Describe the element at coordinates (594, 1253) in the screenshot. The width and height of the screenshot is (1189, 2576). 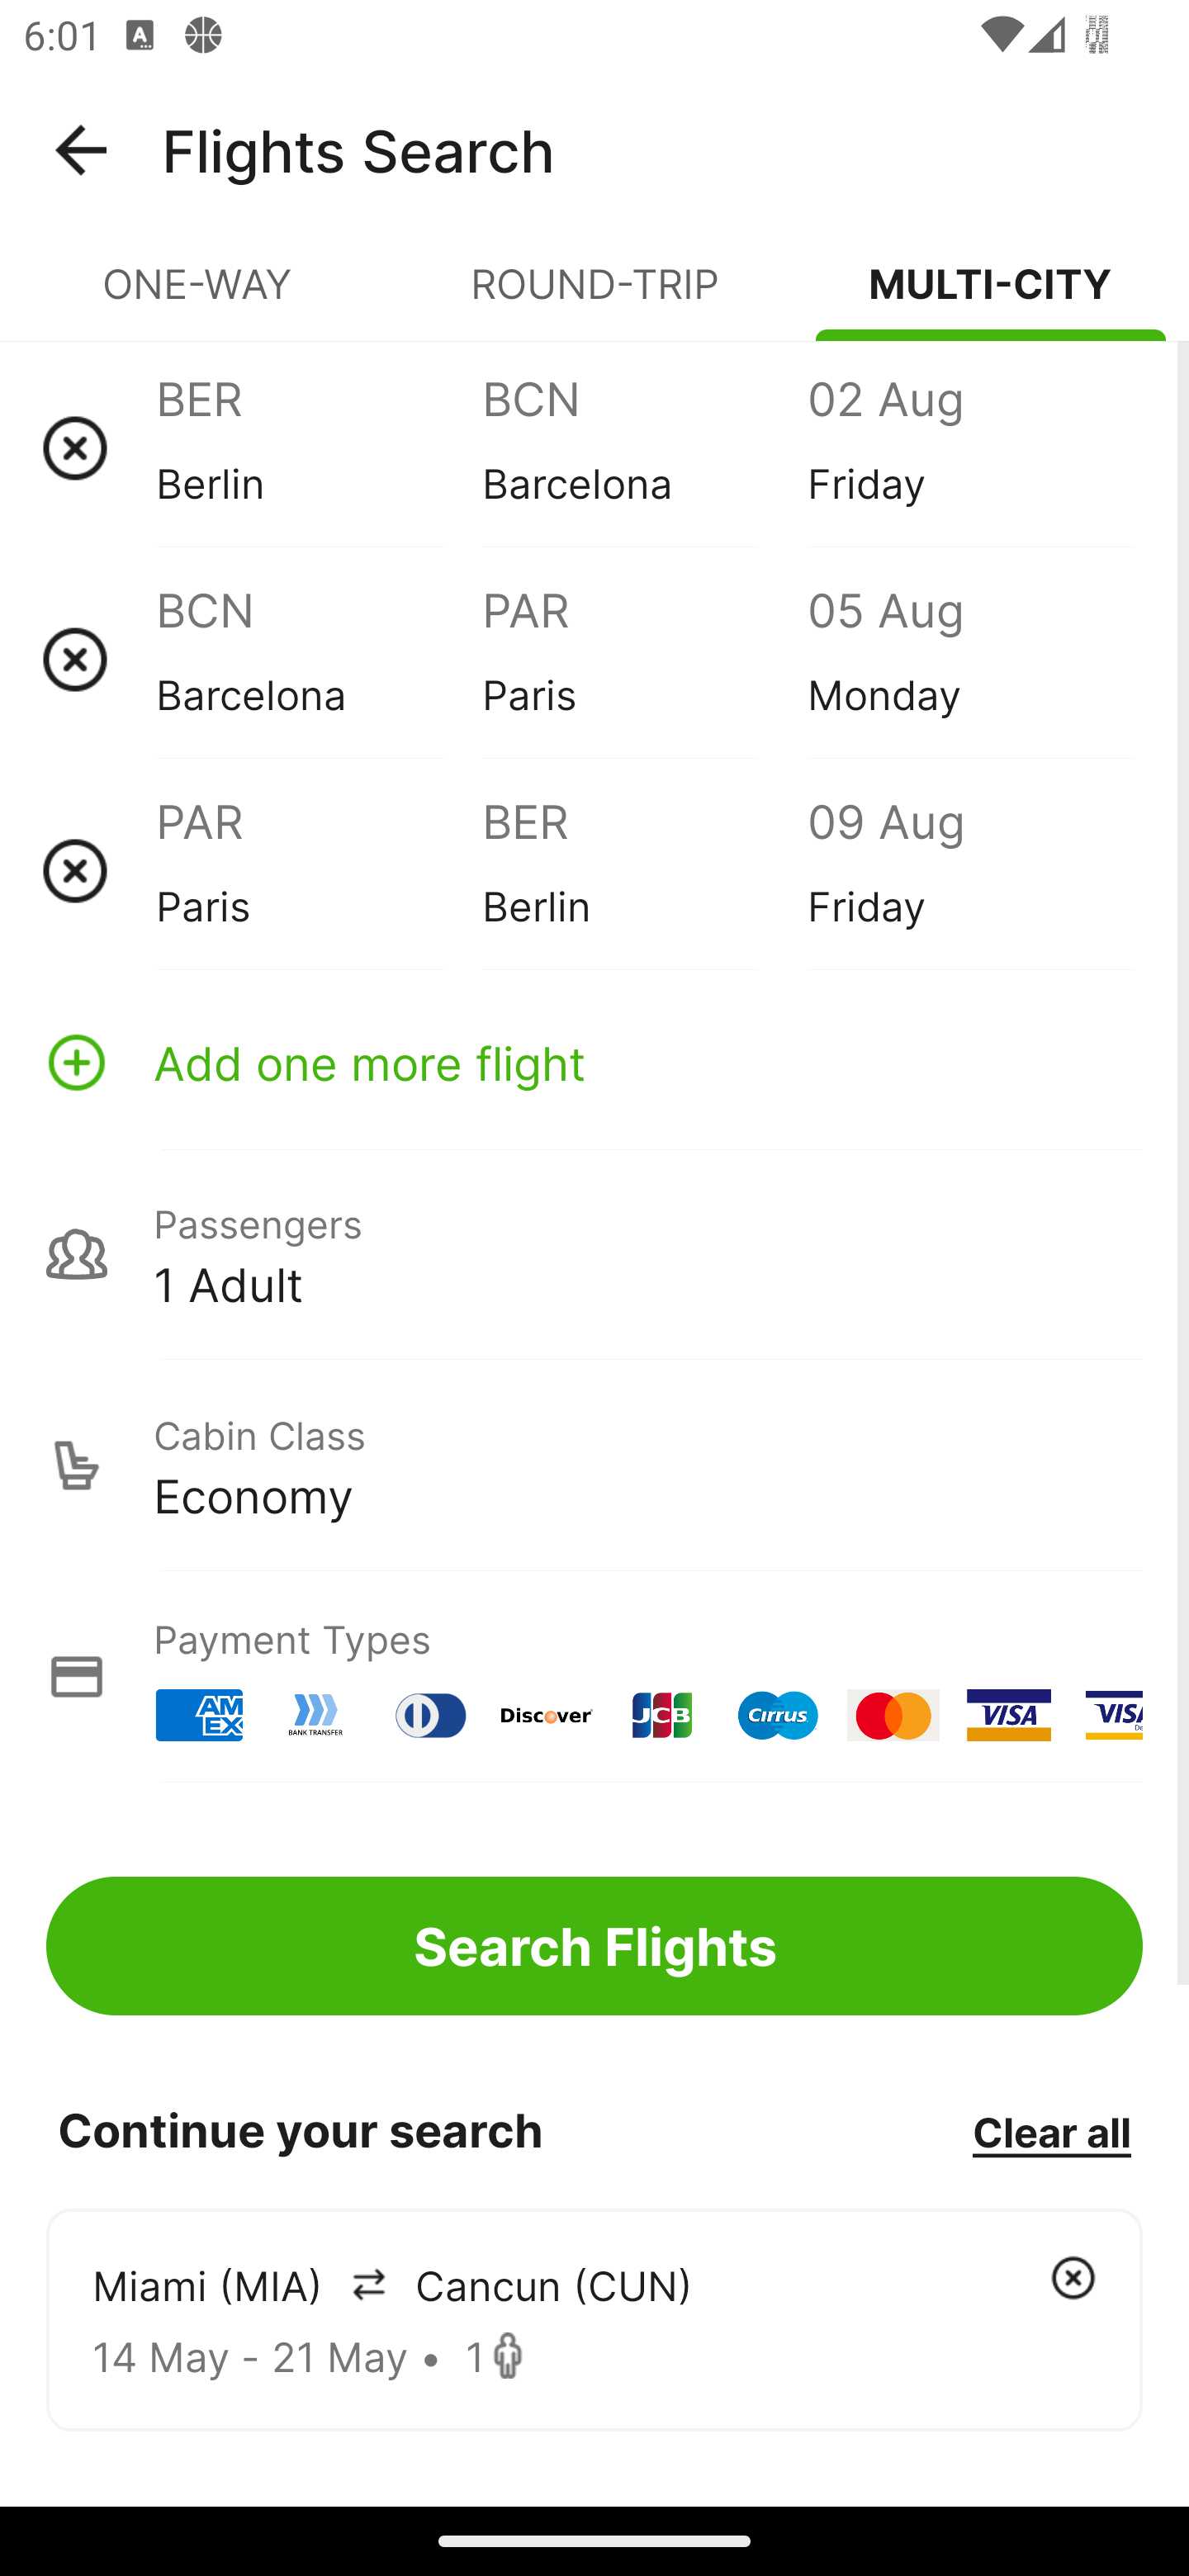
I see `Passengers 1 Adult` at that location.